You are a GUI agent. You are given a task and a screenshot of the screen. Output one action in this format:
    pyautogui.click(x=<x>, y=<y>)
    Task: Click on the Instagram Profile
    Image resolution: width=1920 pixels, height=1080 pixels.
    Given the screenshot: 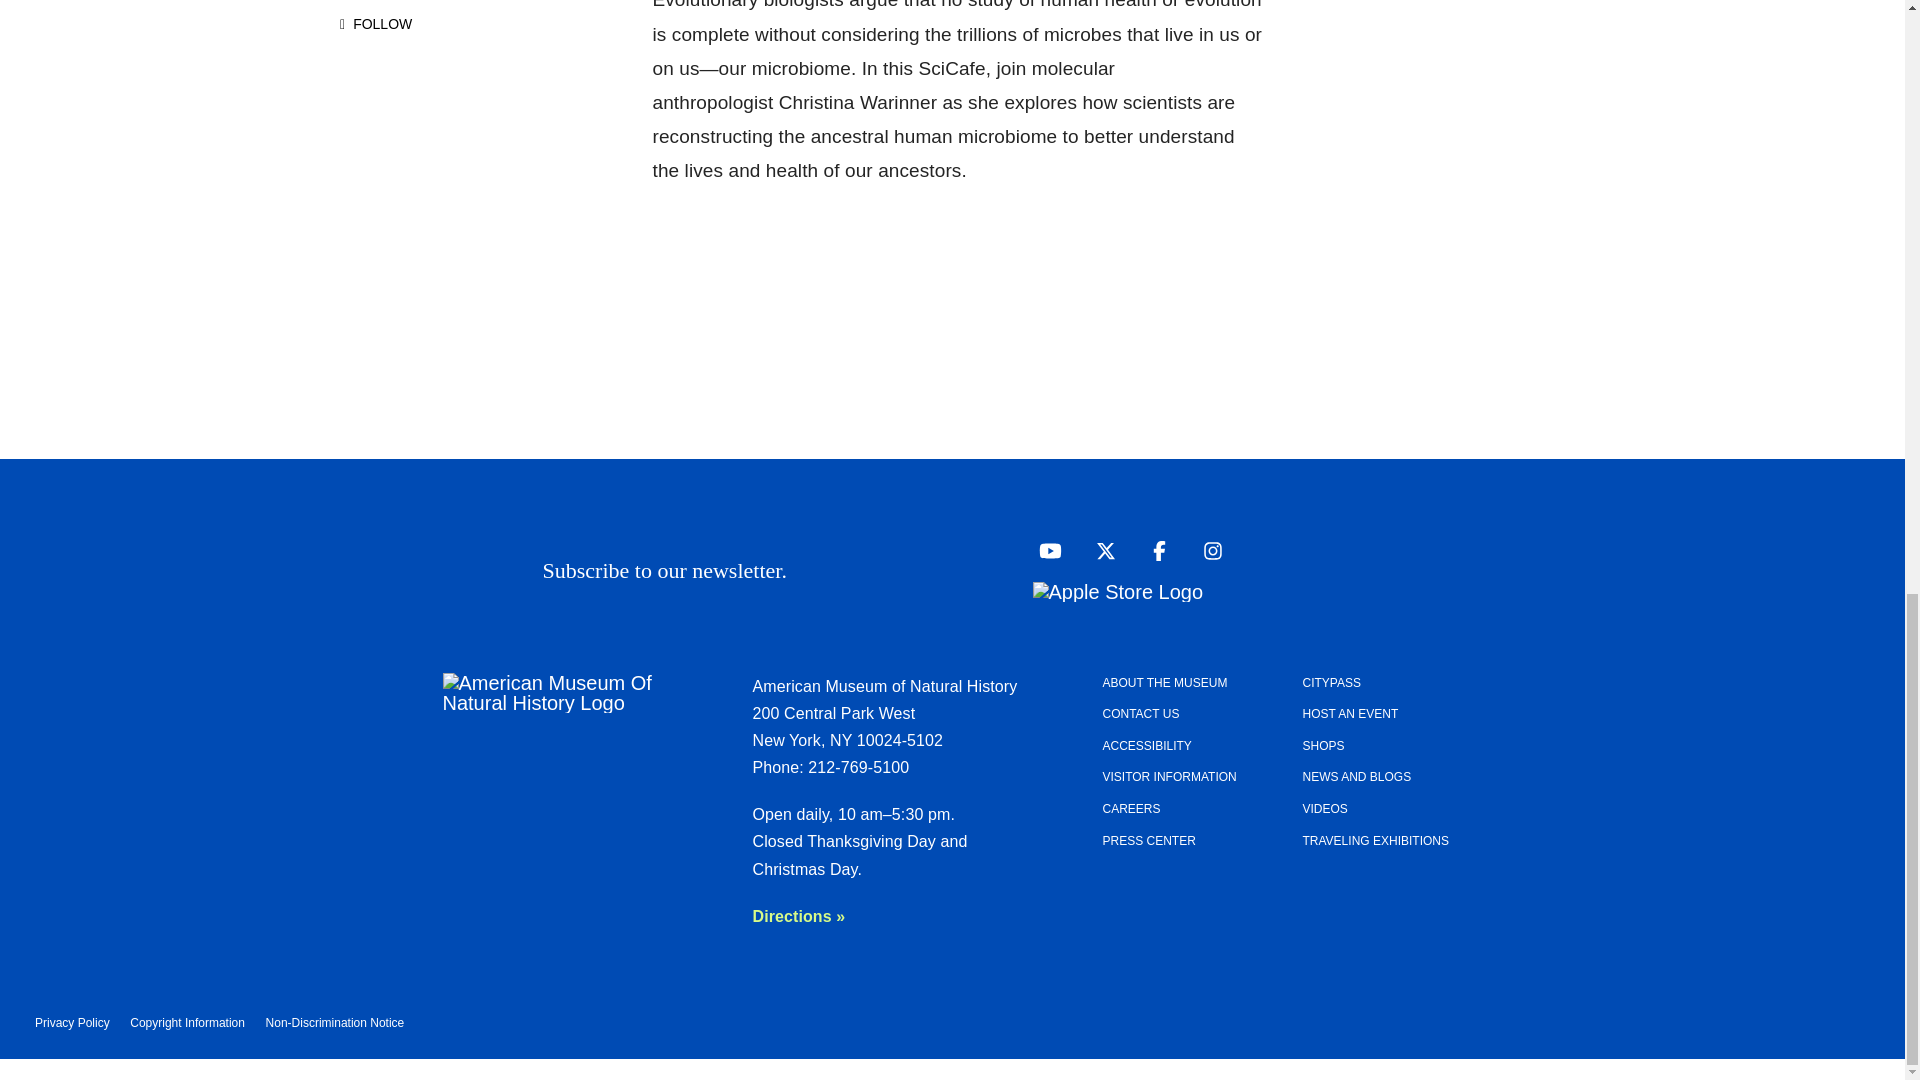 What is the action you would take?
    pyautogui.click(x=1206, y=550)
    